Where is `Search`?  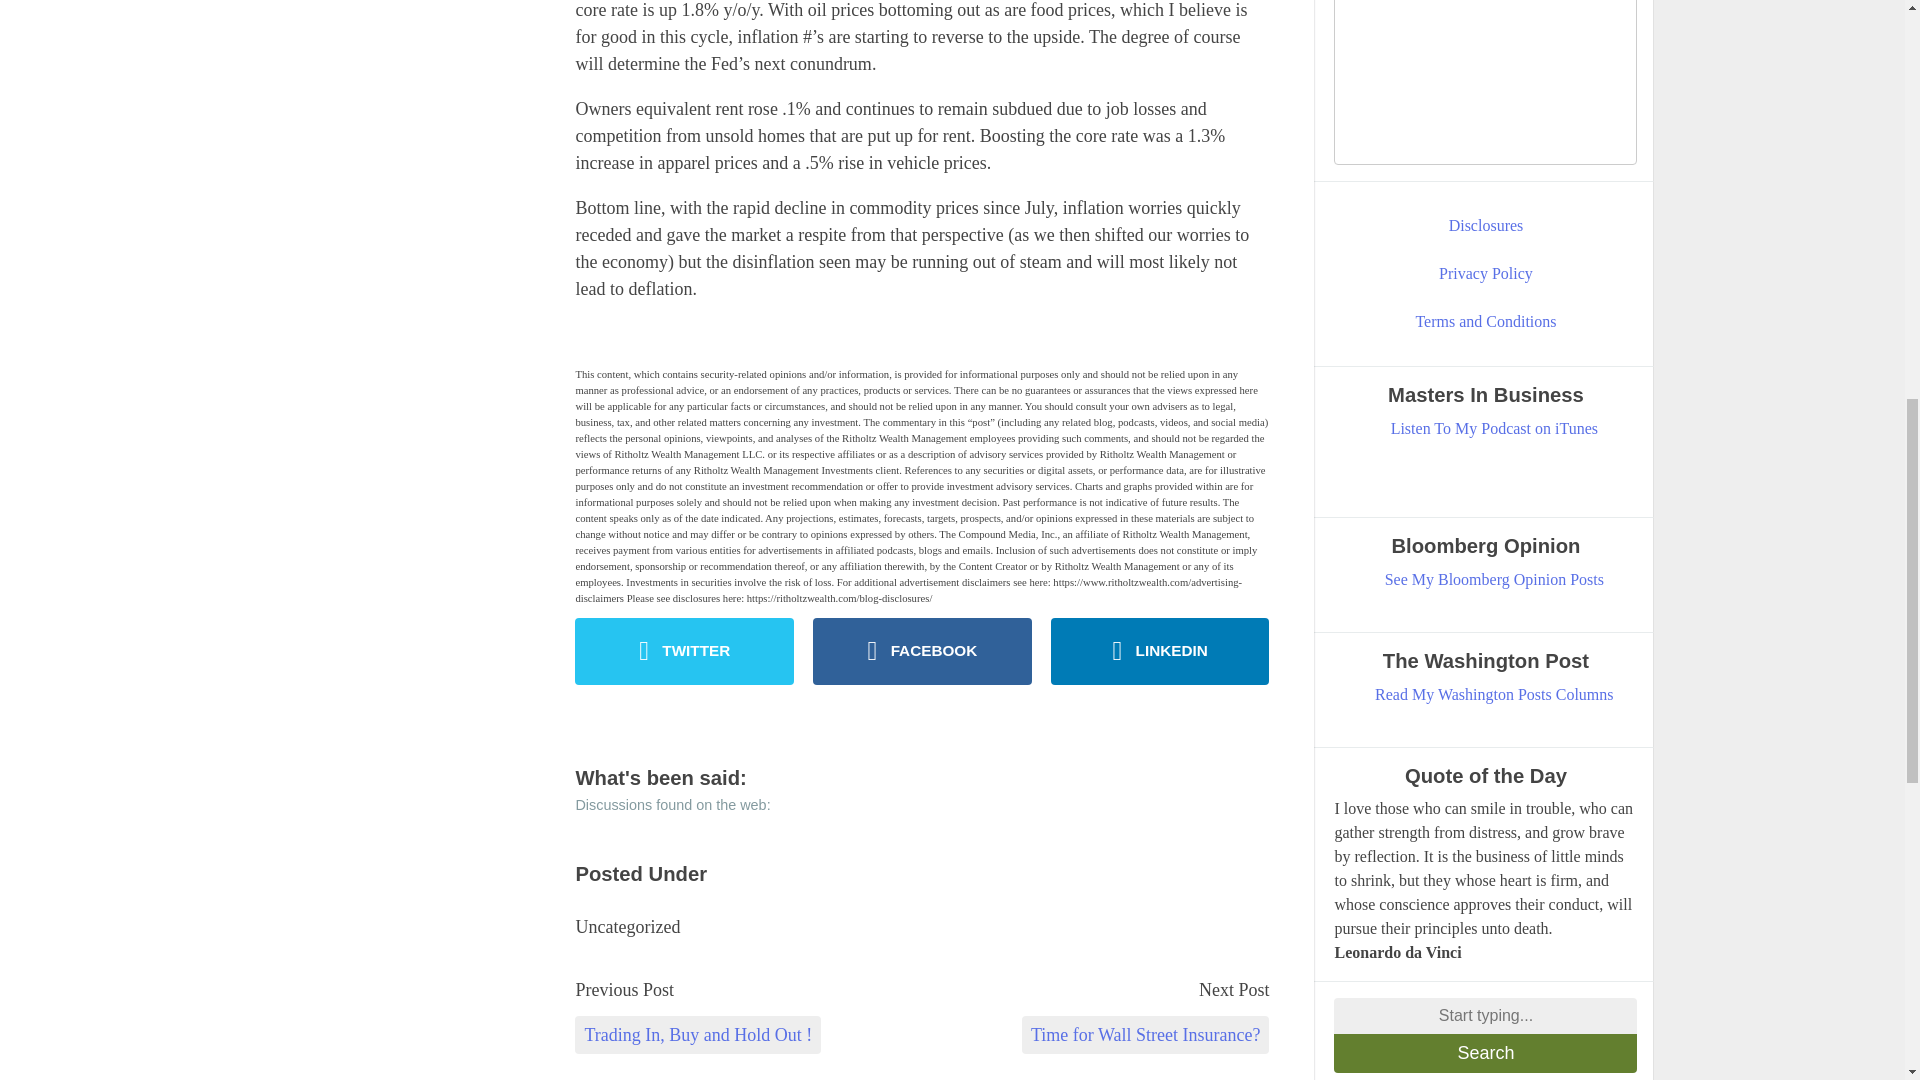 Search is located at coordinates (1486, 1053).